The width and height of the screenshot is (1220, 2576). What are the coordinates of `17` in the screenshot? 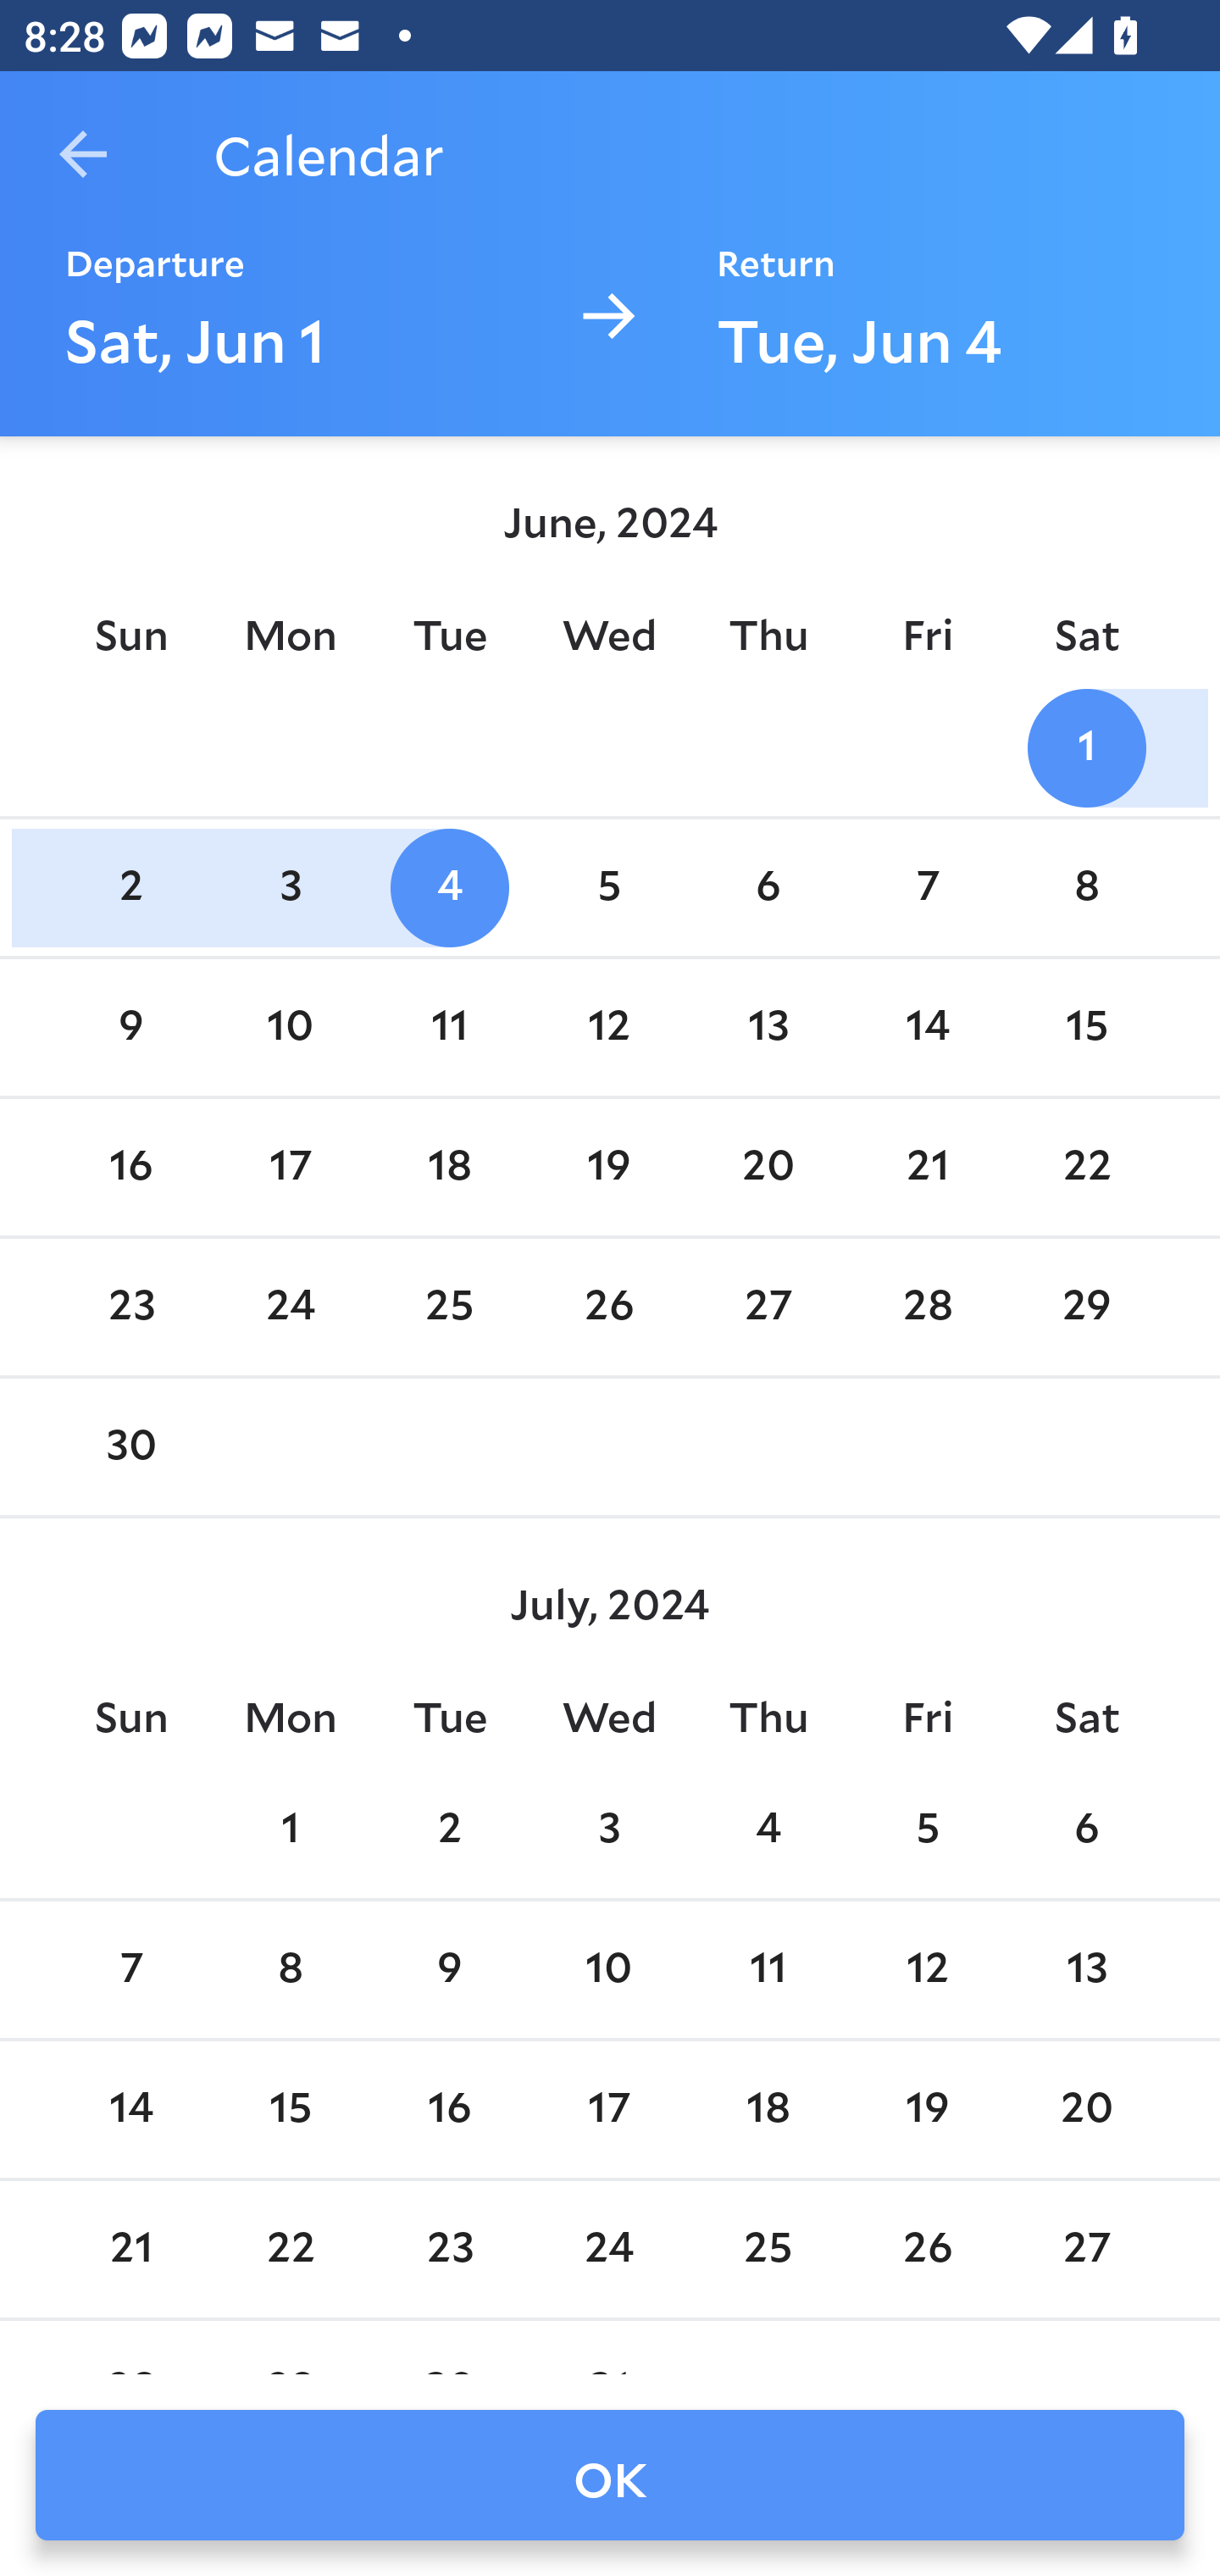 It's located at (609, 2109).